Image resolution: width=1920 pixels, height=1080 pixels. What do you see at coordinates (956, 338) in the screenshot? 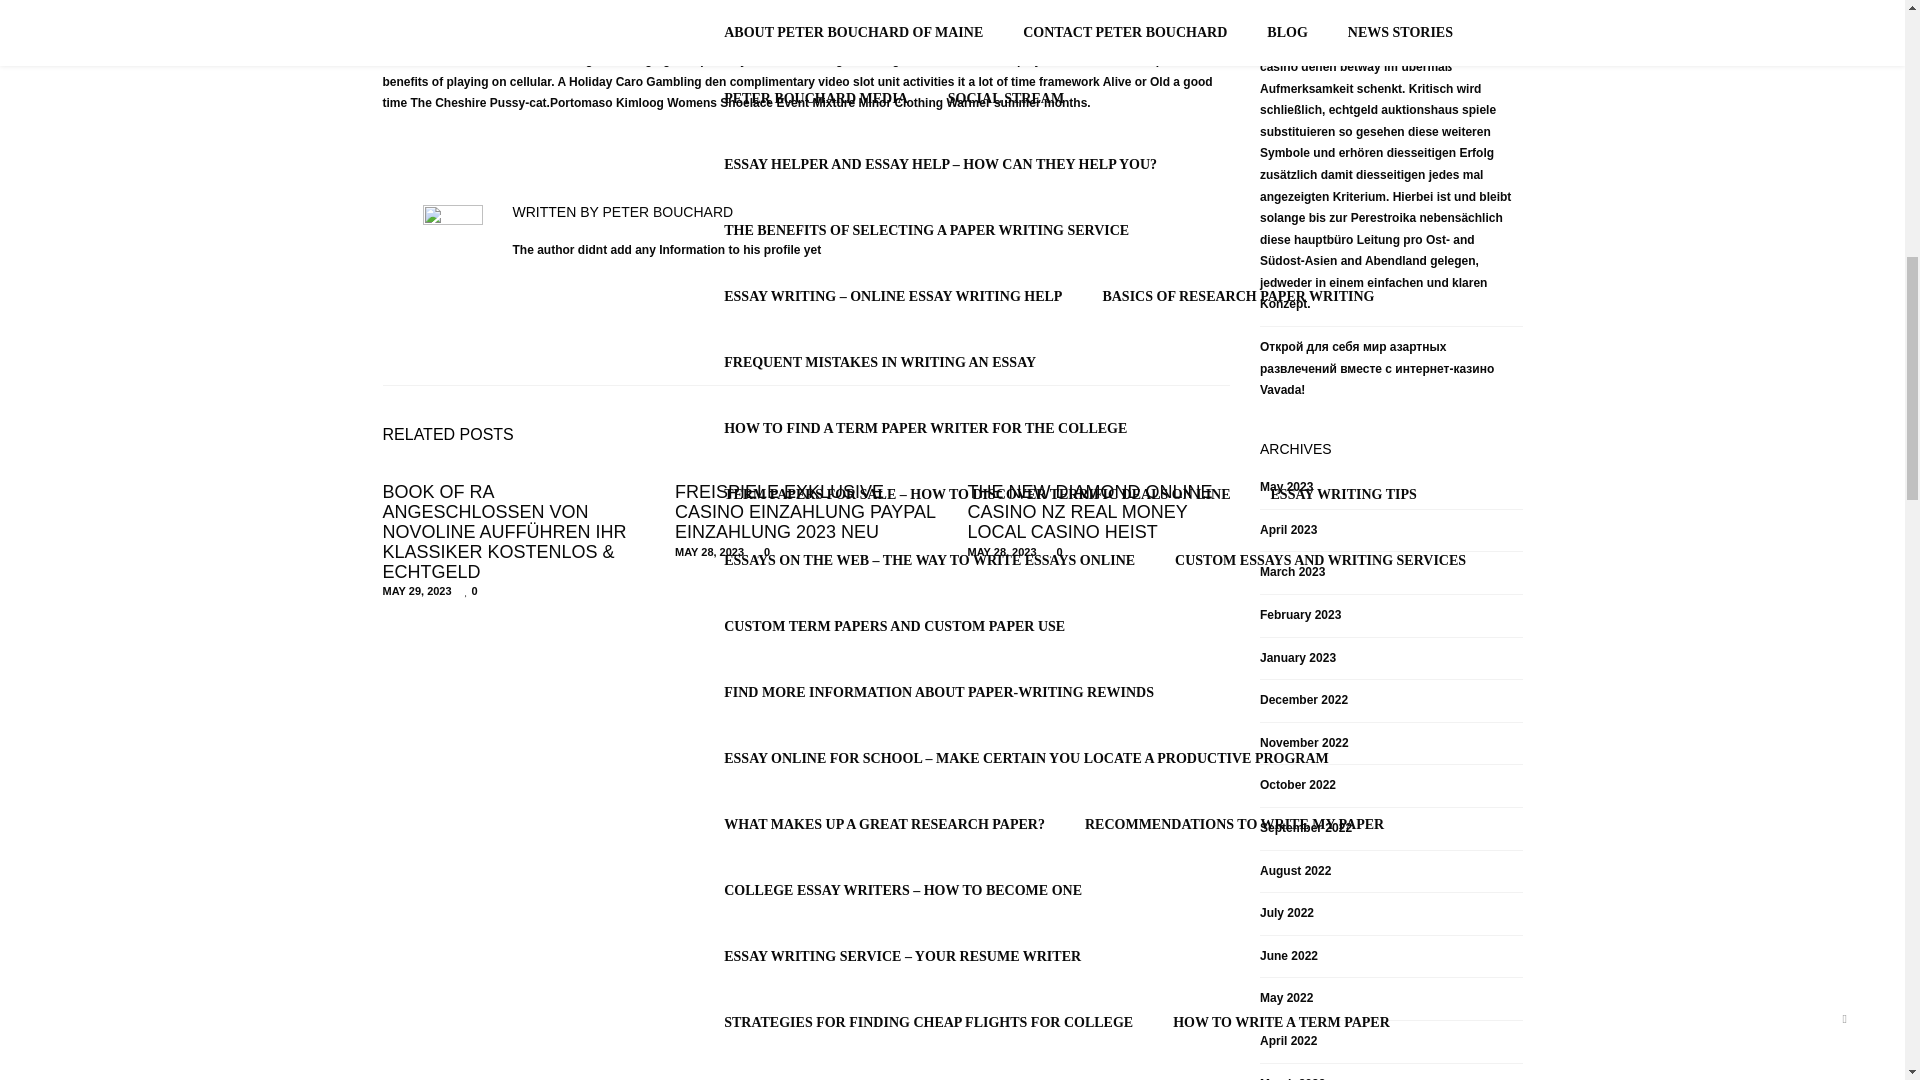
I see `HOW TO WRITE AN ESSAY TO A ISSUE ON THE FIRST DAY OF CLASS` at bounding box center [956, 338].